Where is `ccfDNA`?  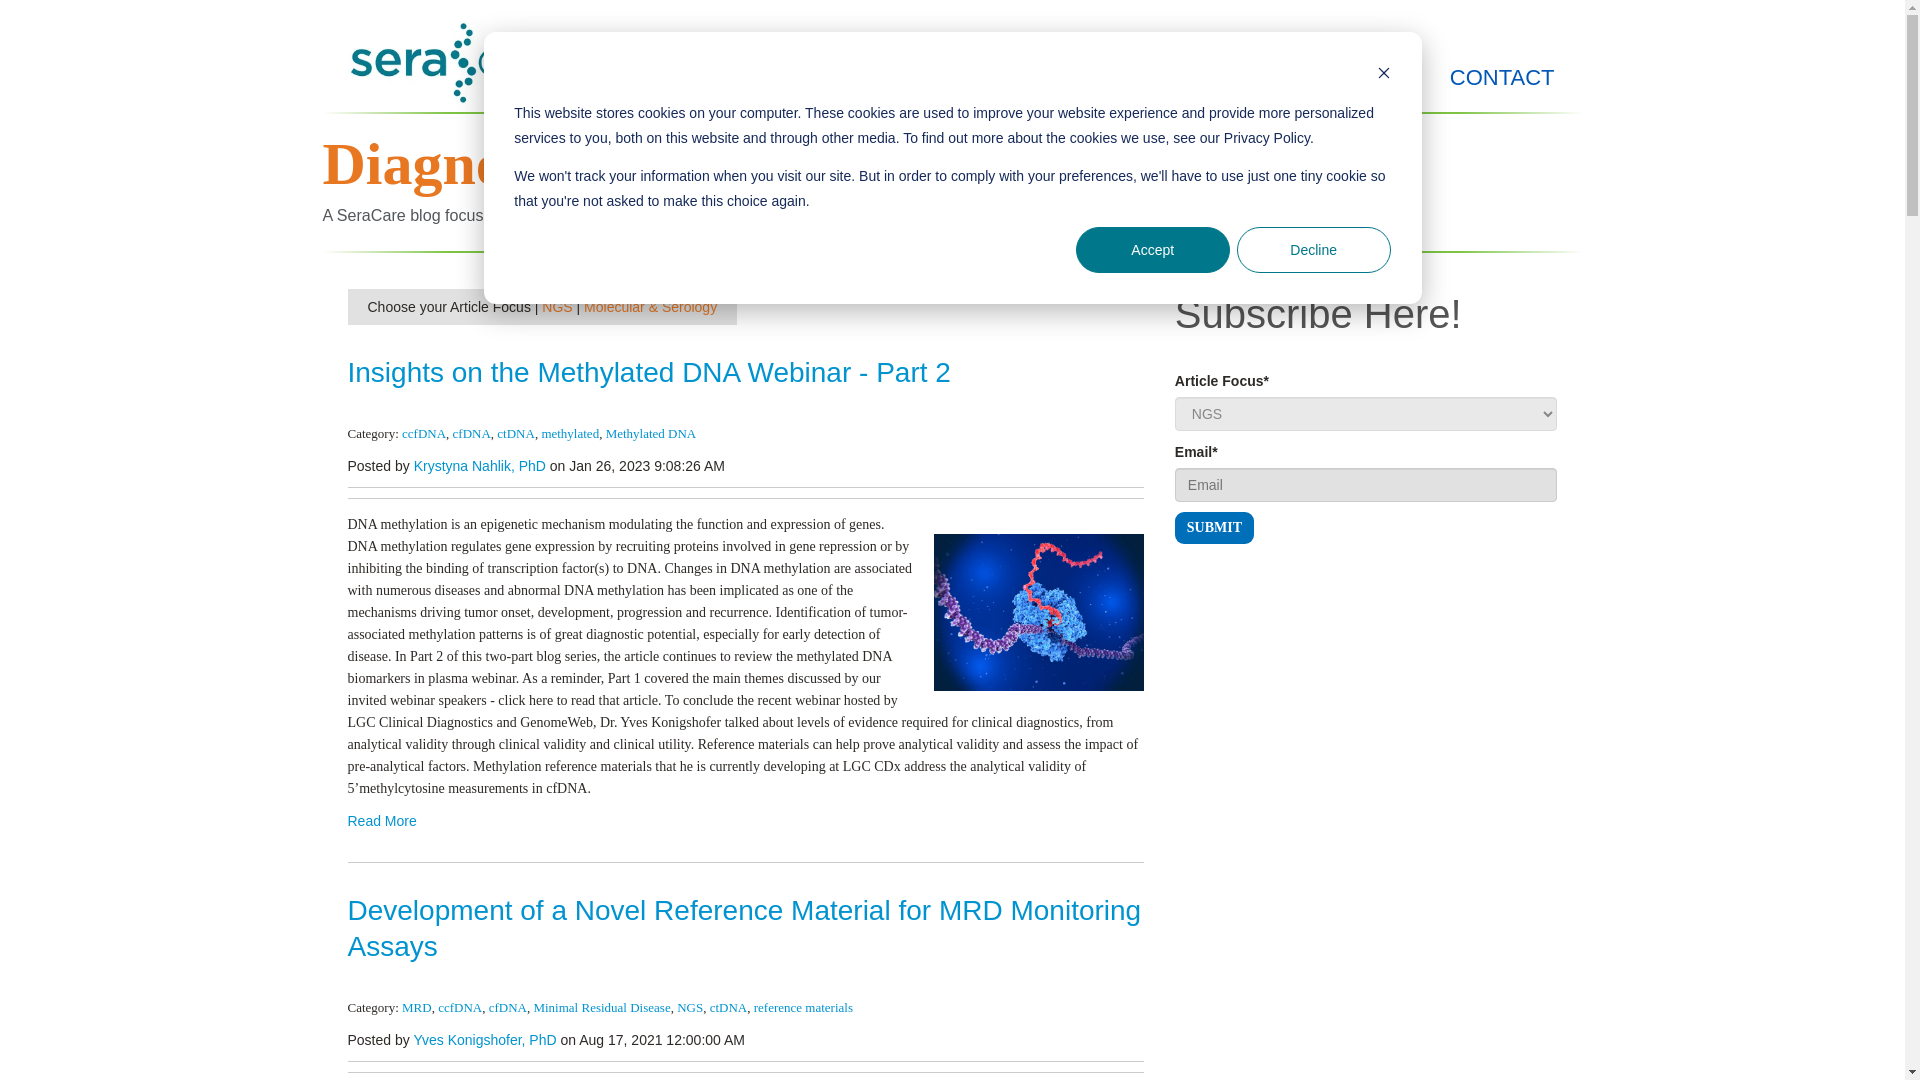
ccfDNA is located at coordinates (423, 432).